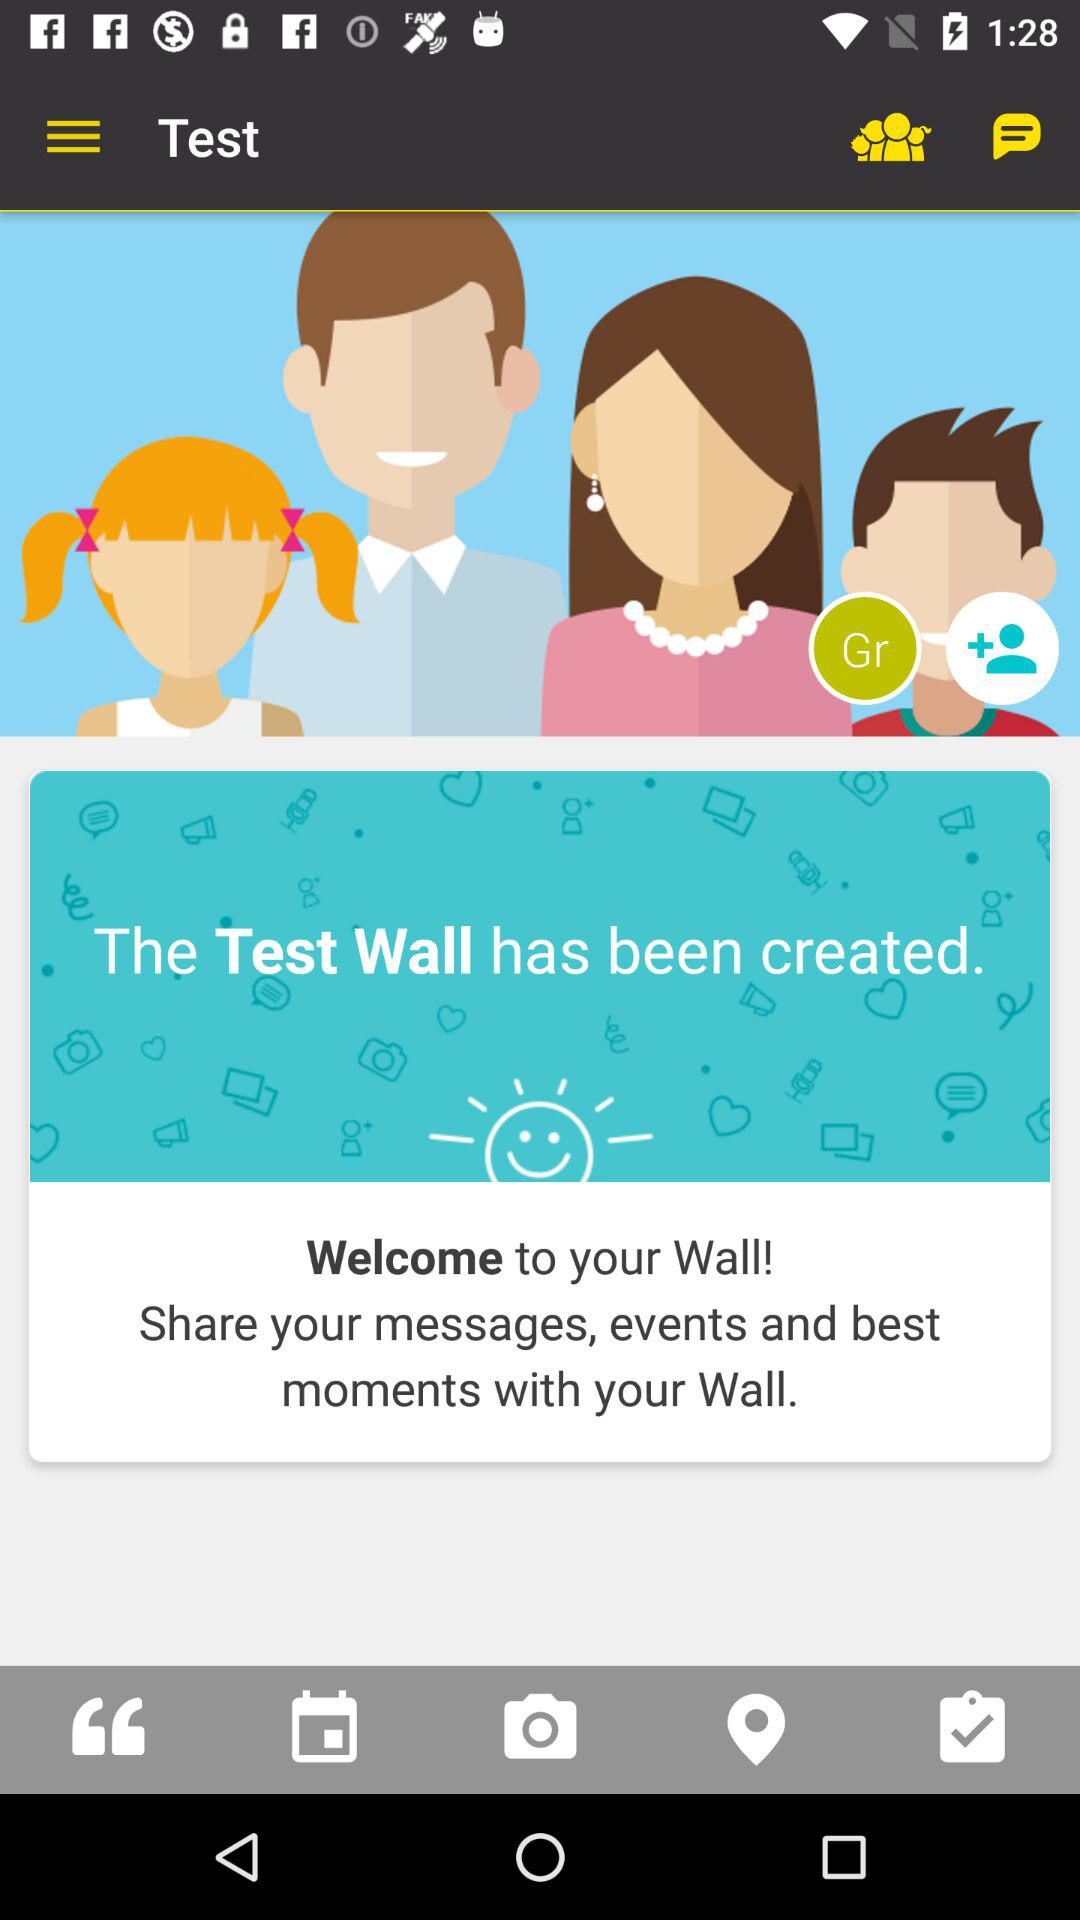 This screenshot has width=1080, height=1920. I want to click on flip until the test wall, so click(540, 976).